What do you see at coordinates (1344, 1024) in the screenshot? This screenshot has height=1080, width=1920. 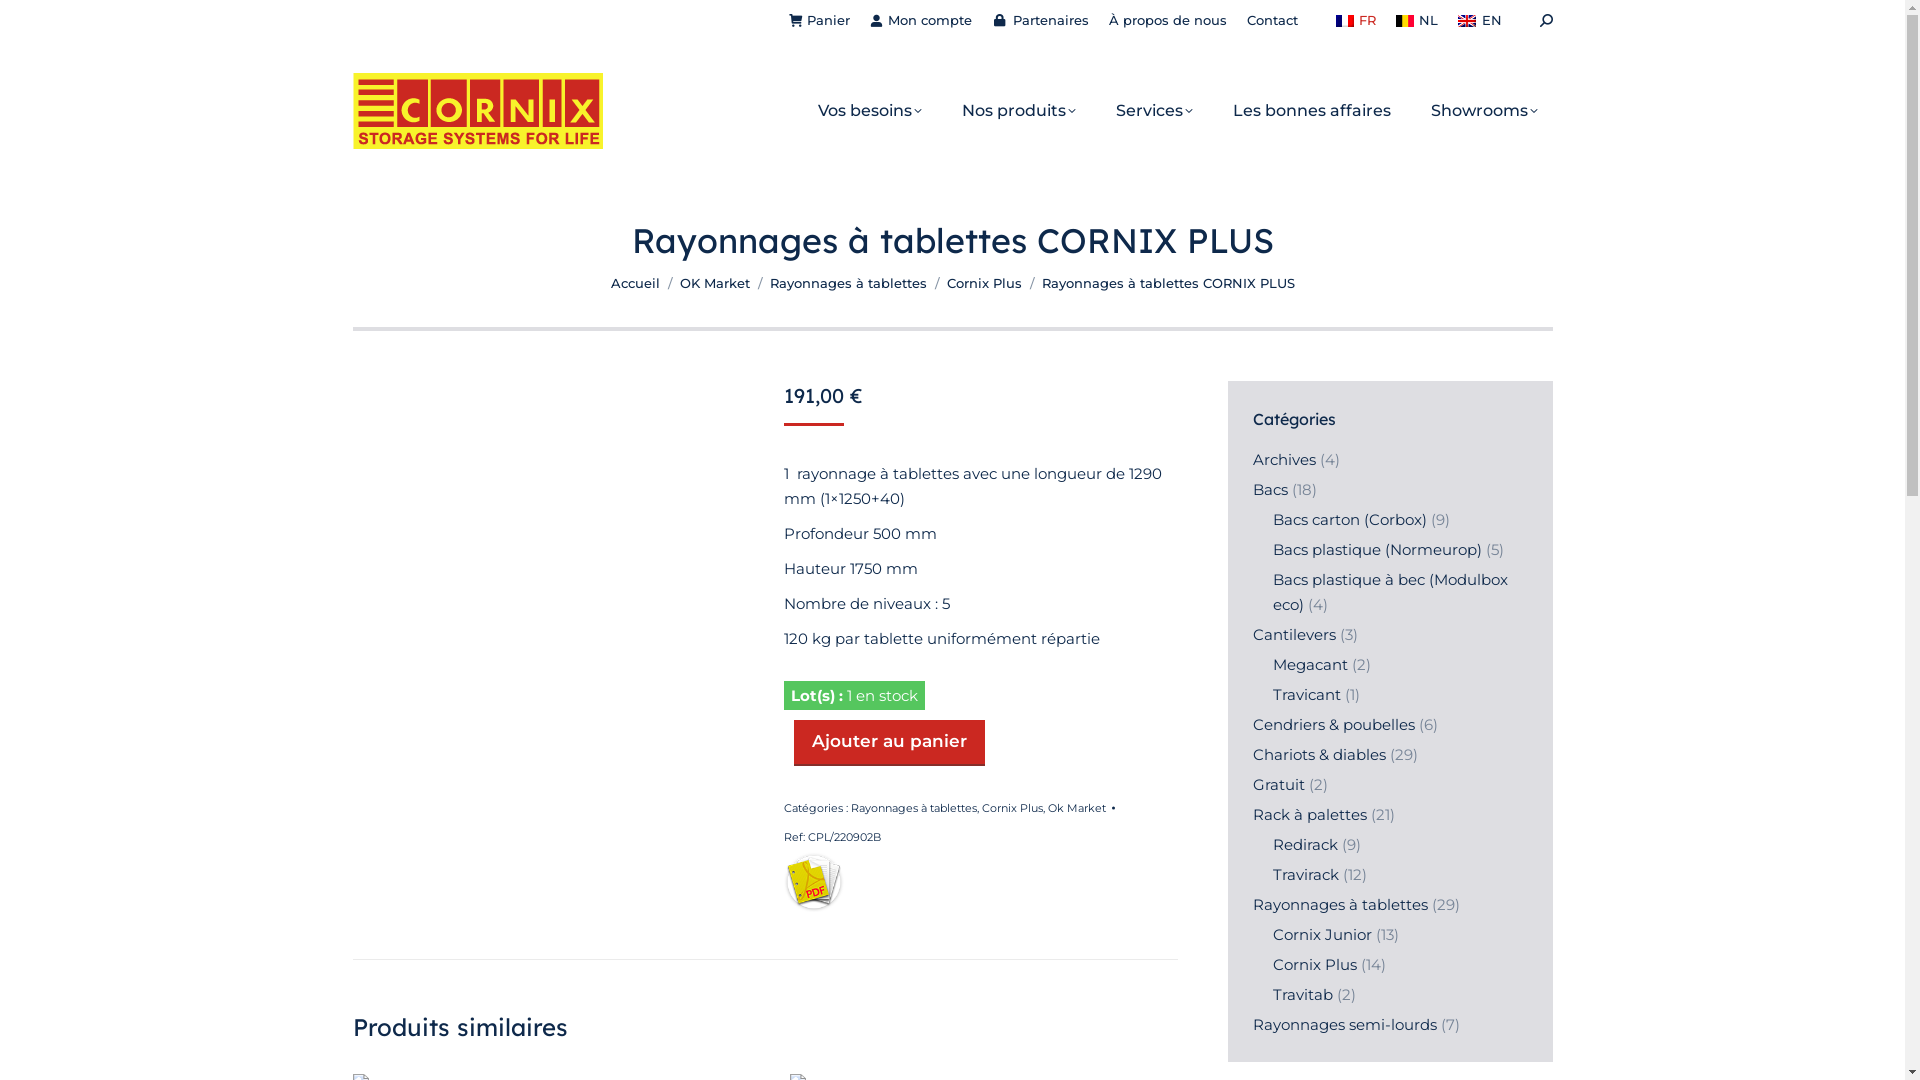 I see `Rayonnages semi-lourds` at bounding box center [1344, 1024].